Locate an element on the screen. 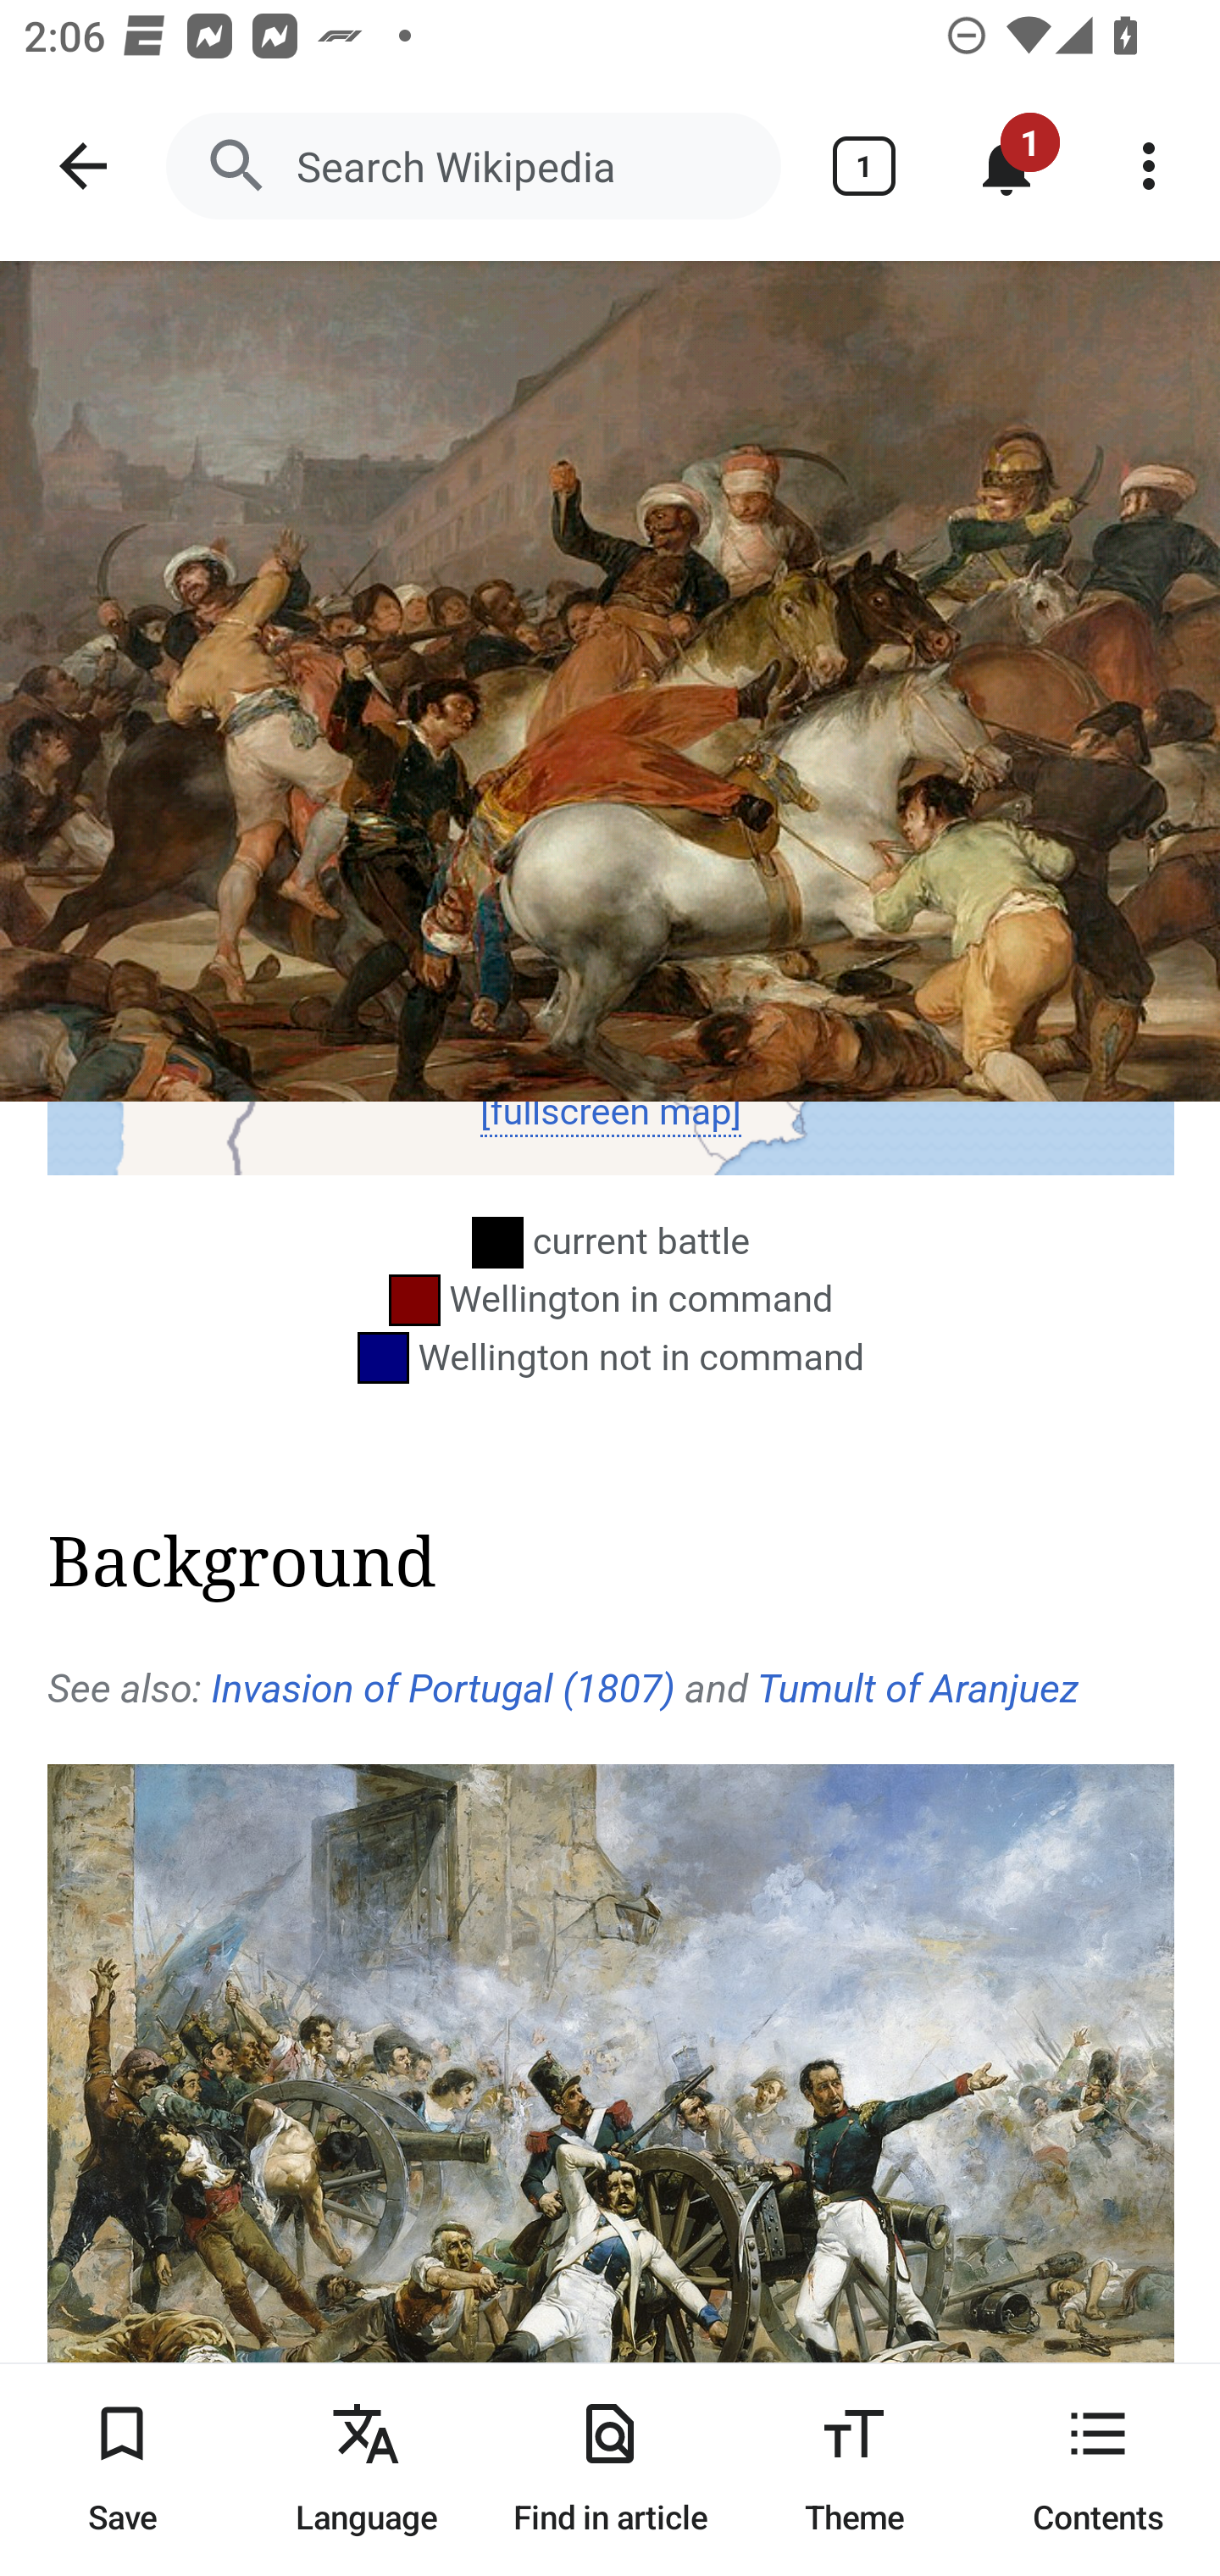 This screenshot has width=1220, height=2576. Image: Dos de Mayo Uprising is located at coordinates (610, 681).